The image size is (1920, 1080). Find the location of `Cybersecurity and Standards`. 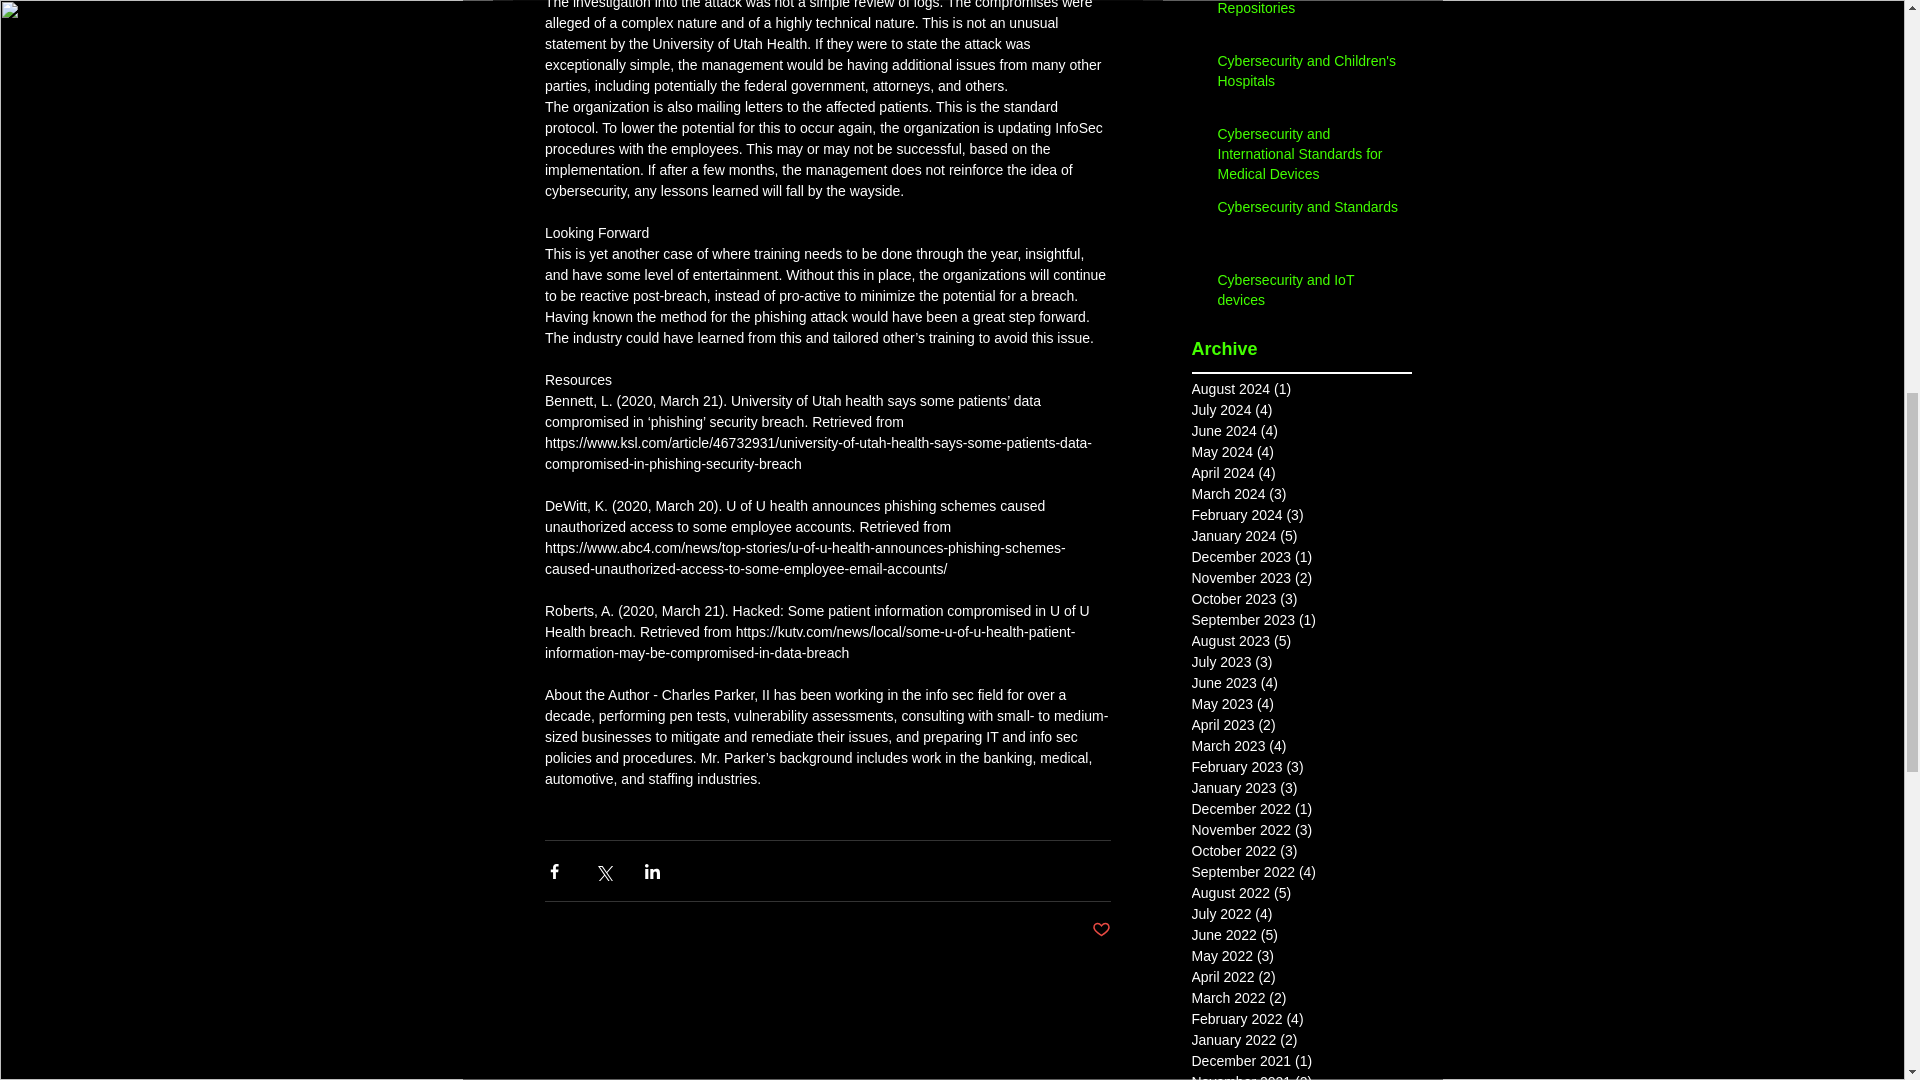

Cybersecurity and Standards is located at coordinates (1308, 211).